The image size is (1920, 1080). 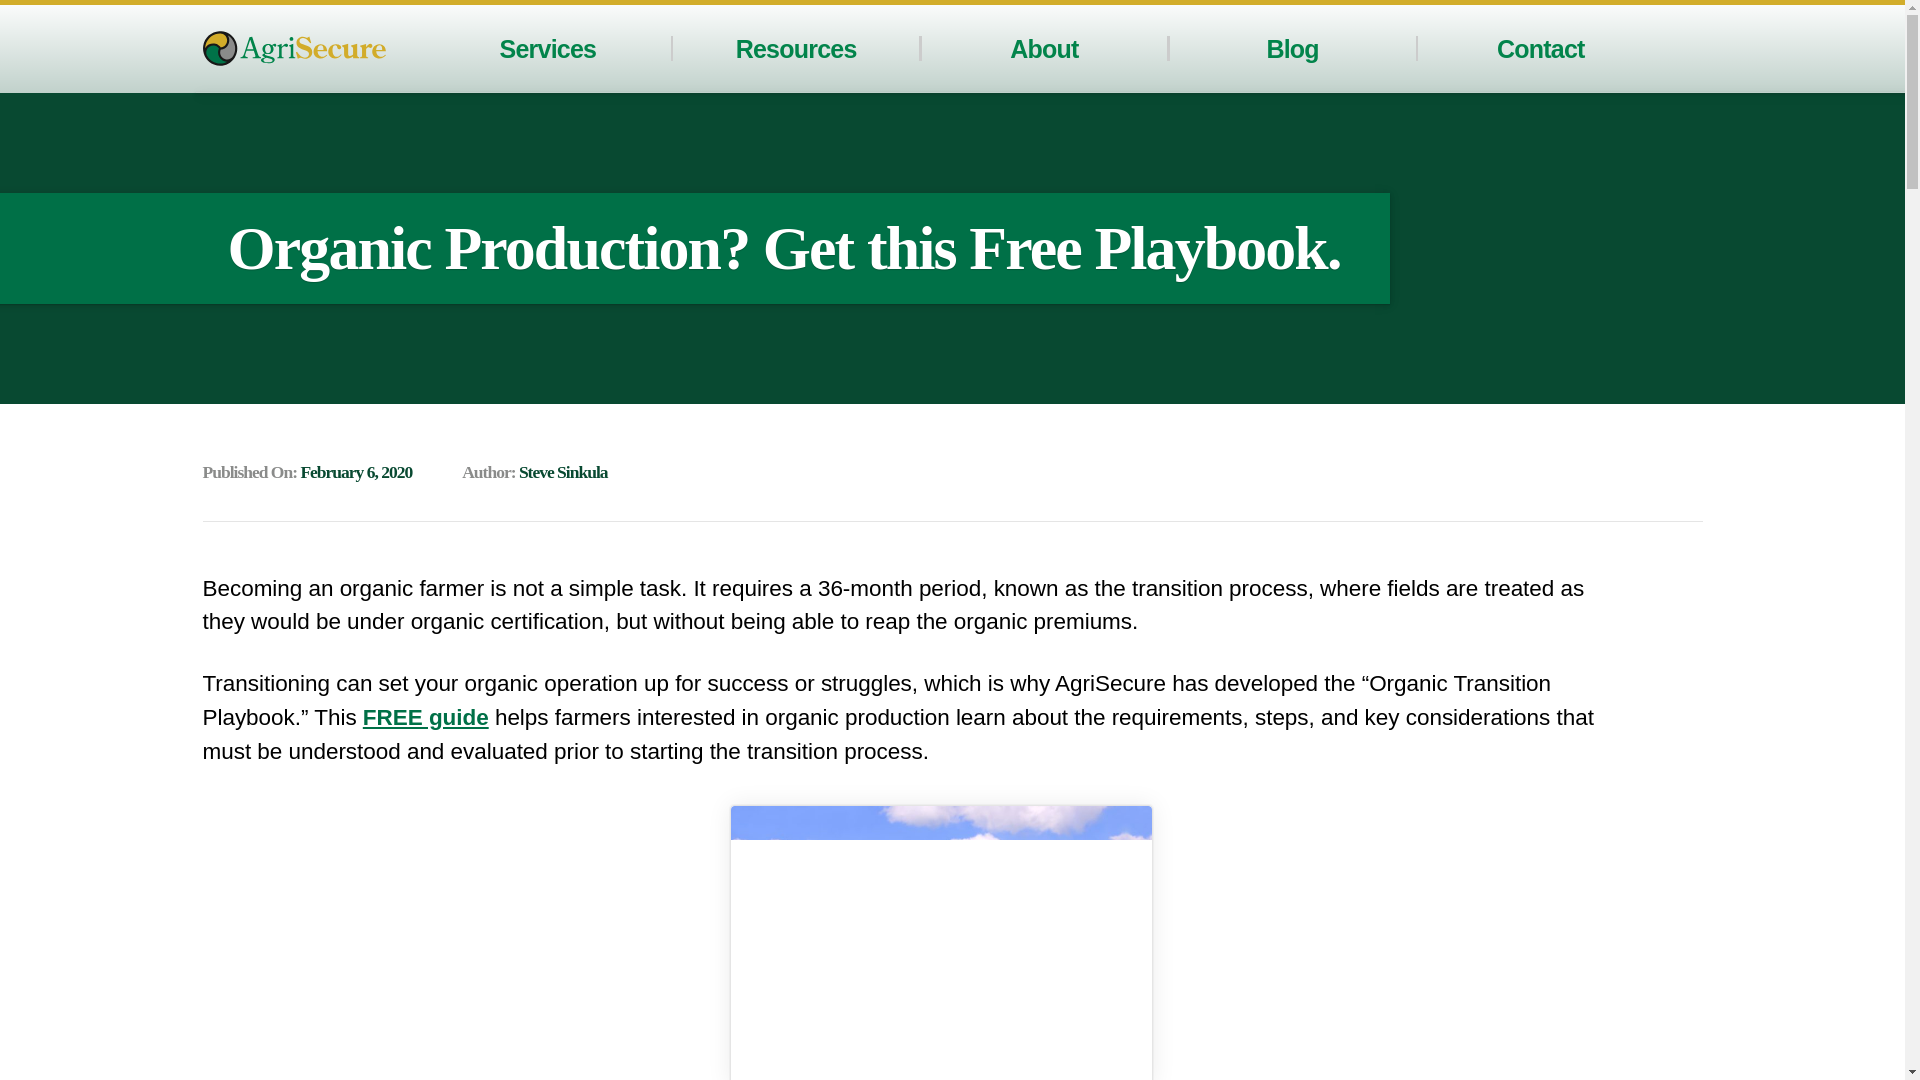 What do you see at coordinates (426, 718) in the screenshot?
I see `FREE guide` at bounding box center [426, 718].